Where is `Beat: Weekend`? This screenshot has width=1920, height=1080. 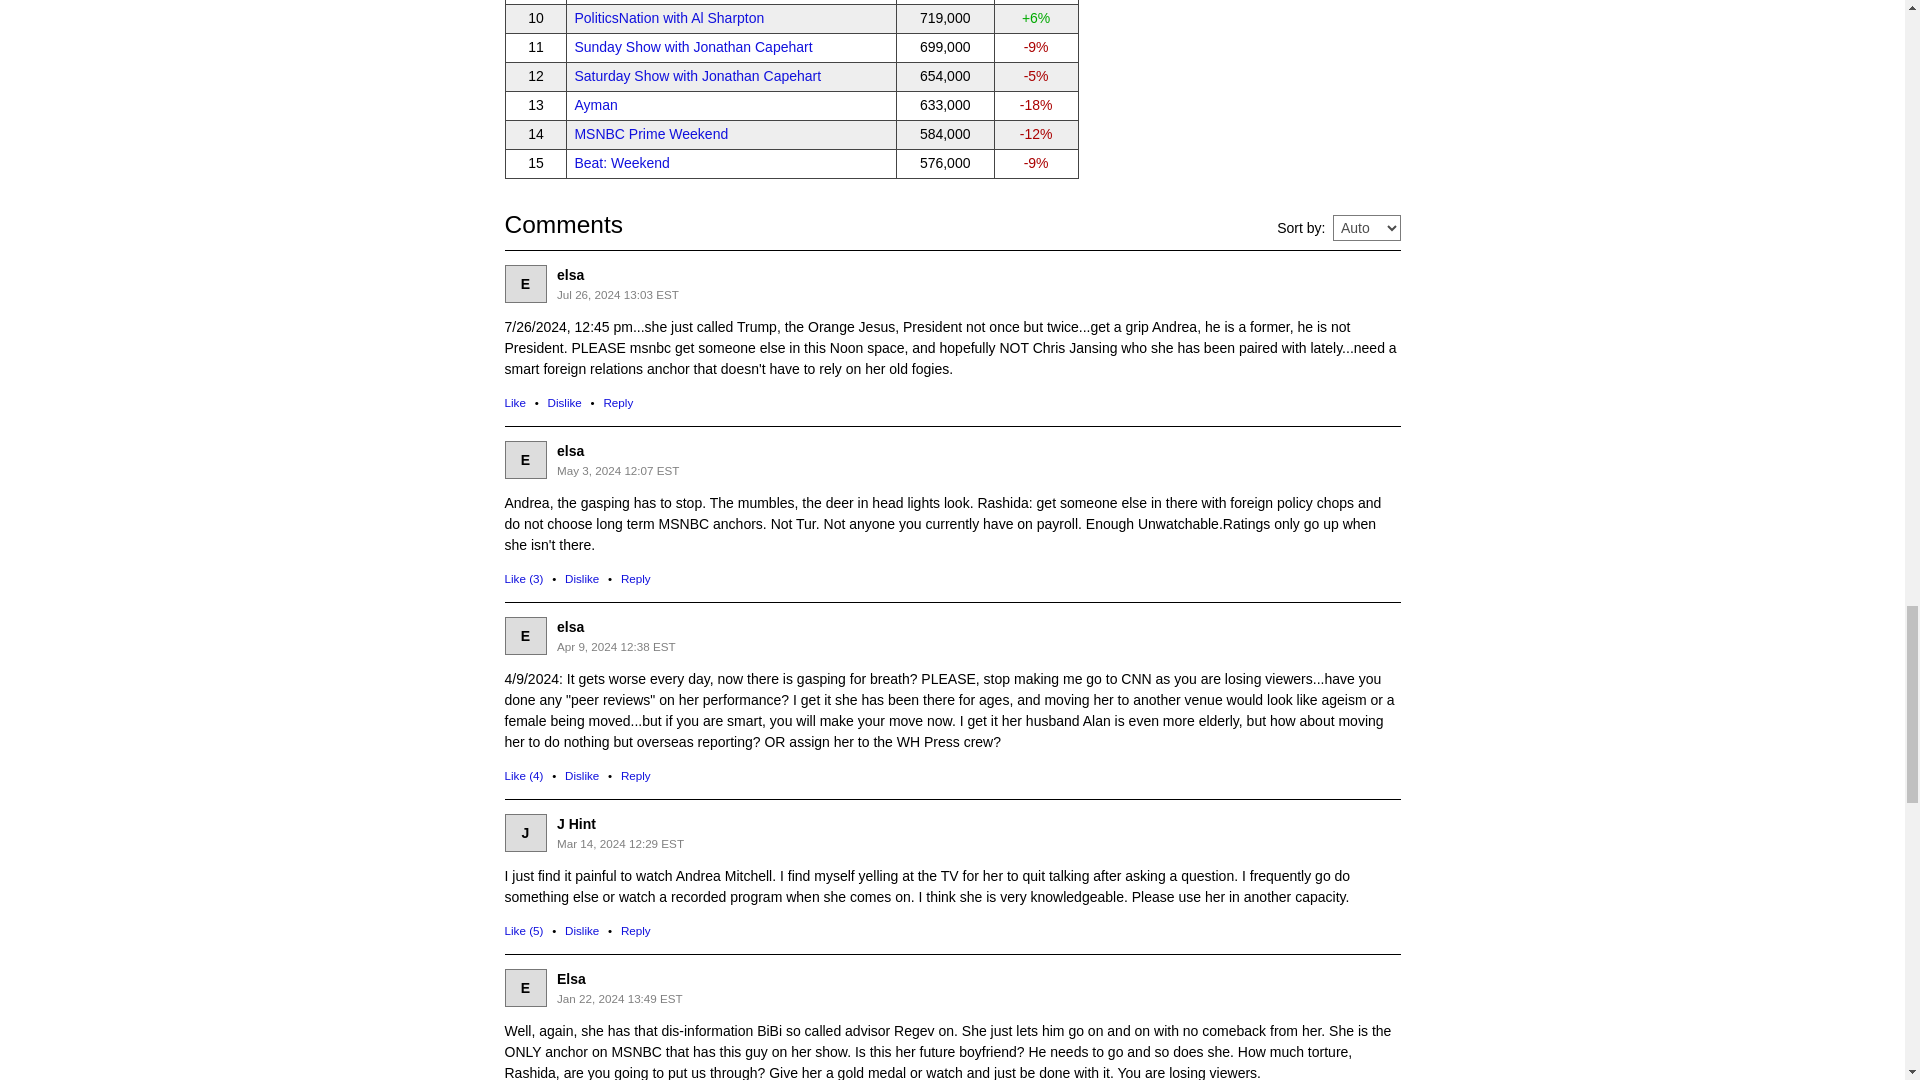
Beat: Weekend is located at coordinates (621, 162).